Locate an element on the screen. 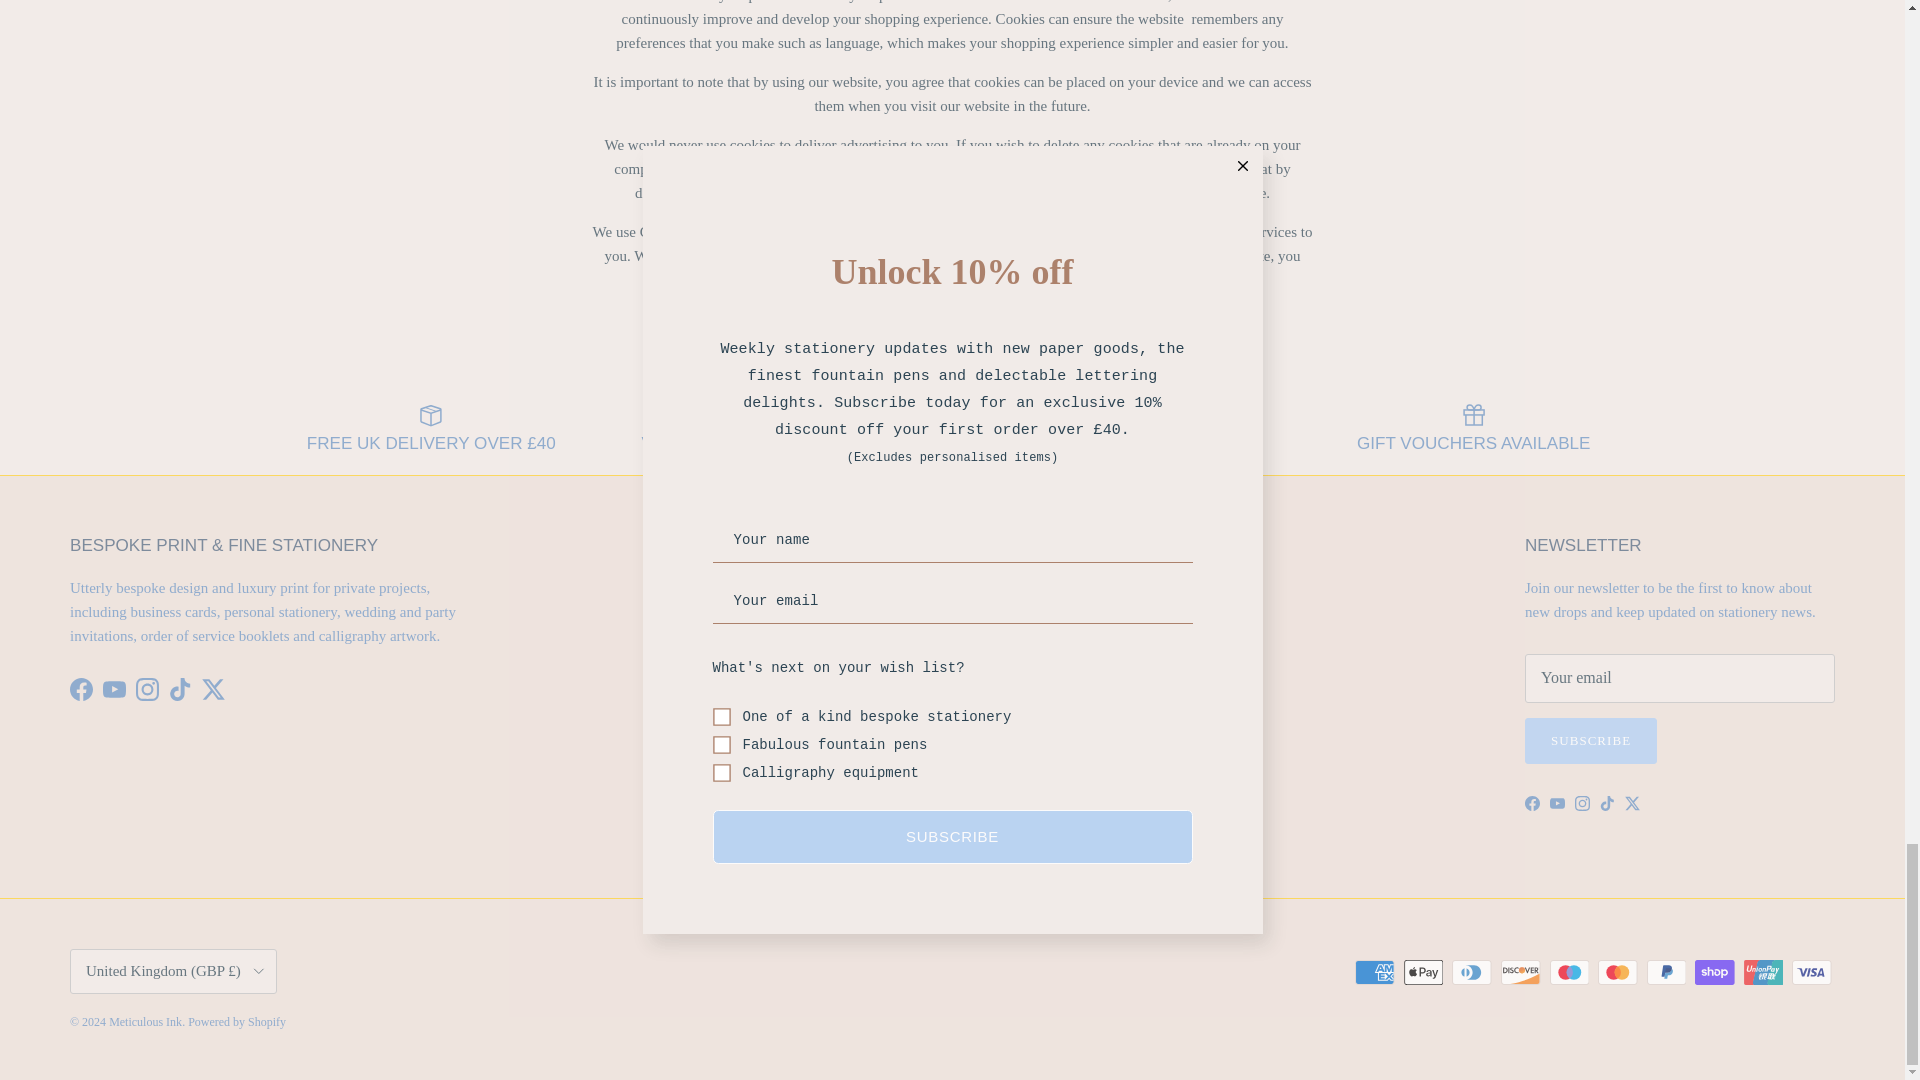 Image resolution: width=1920 pixels, height=1080 pixels. Meticulous Ink on YouTube is located at coordinates (1556, 803).